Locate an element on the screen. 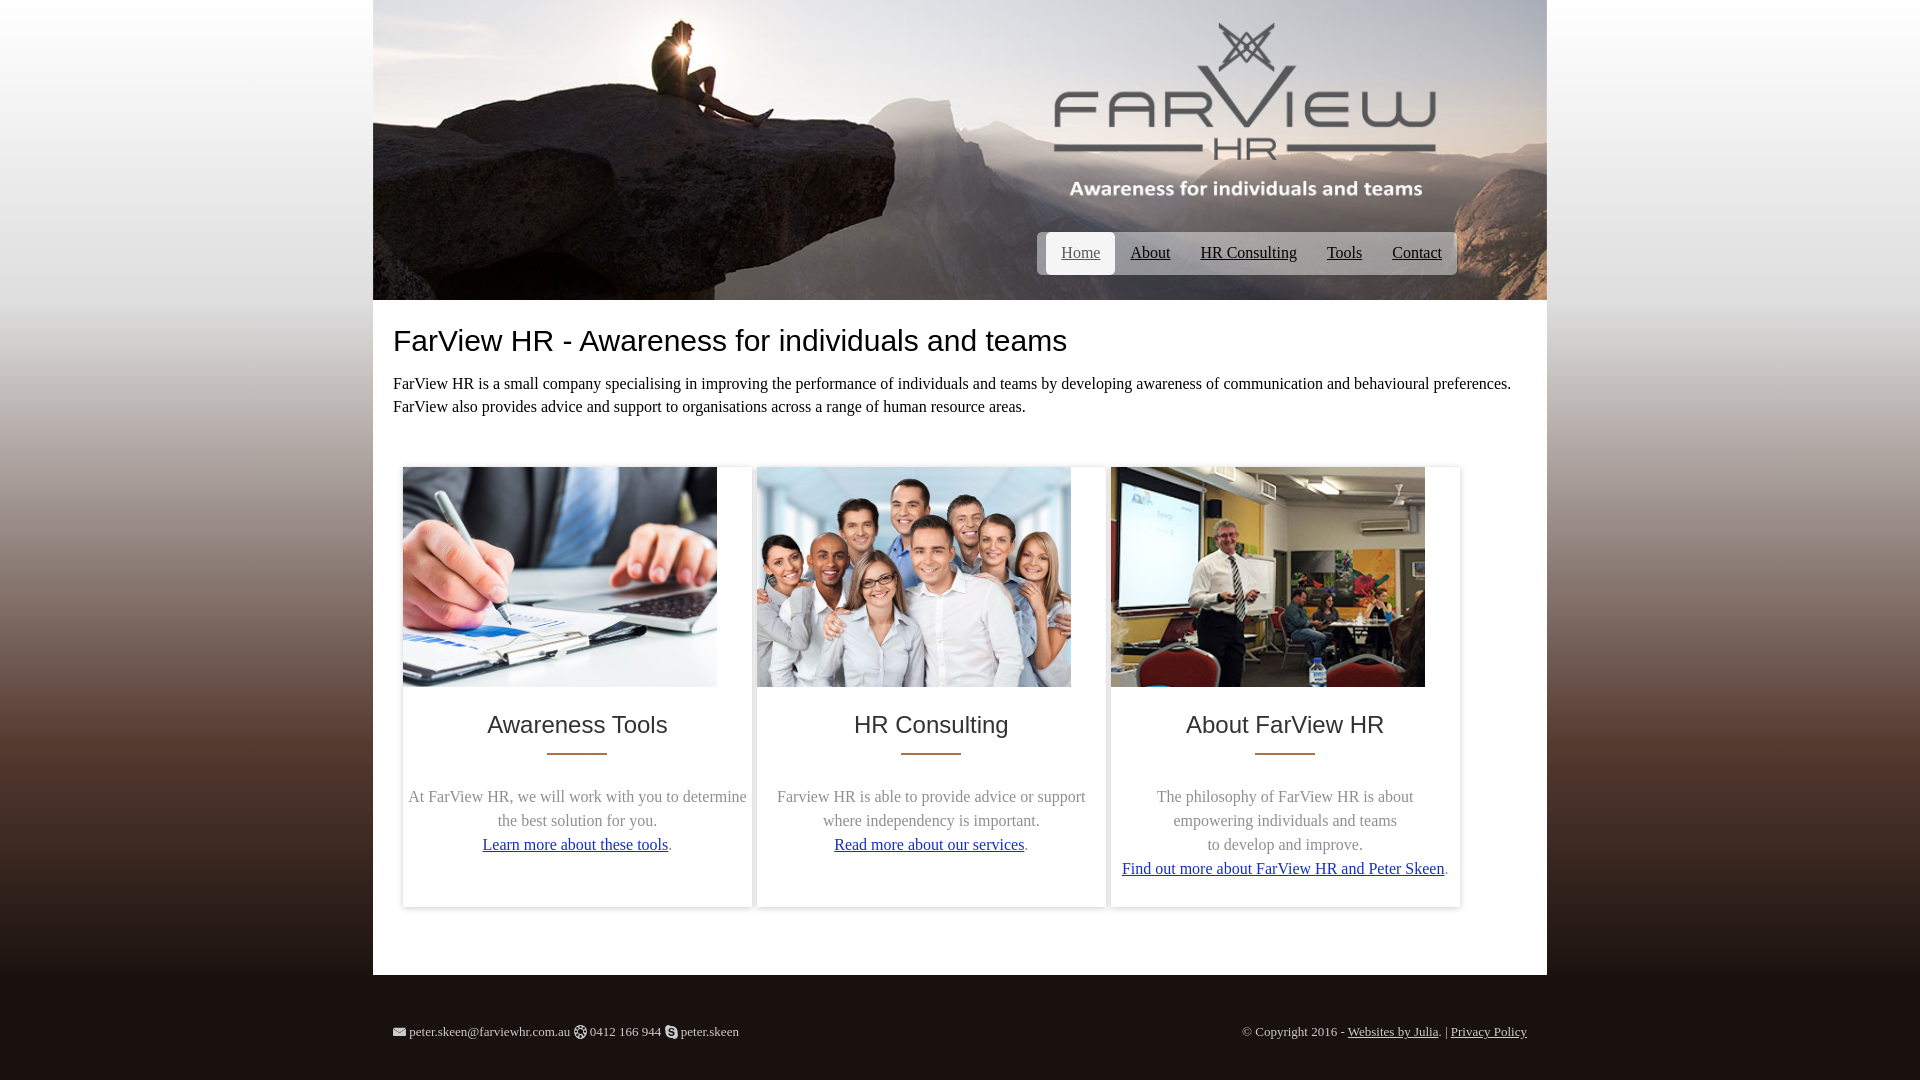 The height and width of the screenshot is (1080, 1920). About is located at coordinates (1150, 254).